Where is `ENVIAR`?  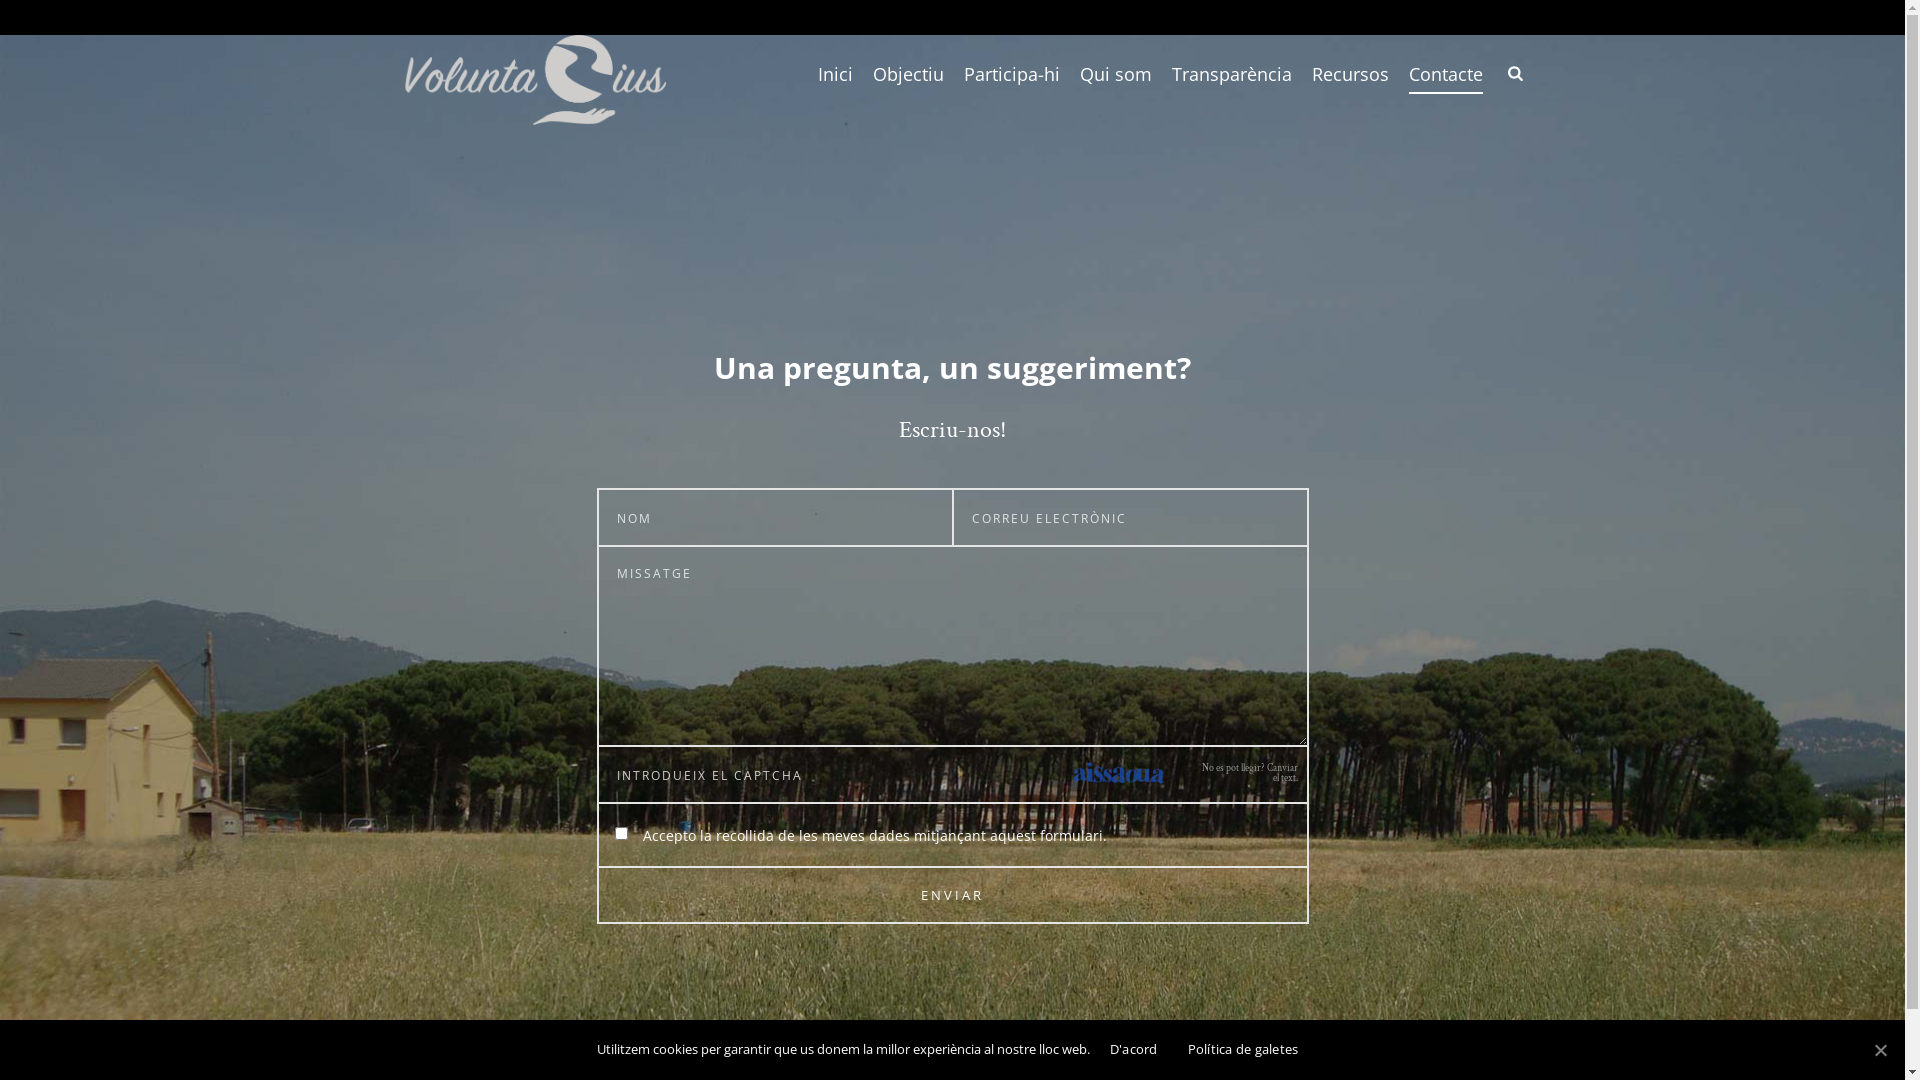
ENVIAR is located at coordinates (953, 895).